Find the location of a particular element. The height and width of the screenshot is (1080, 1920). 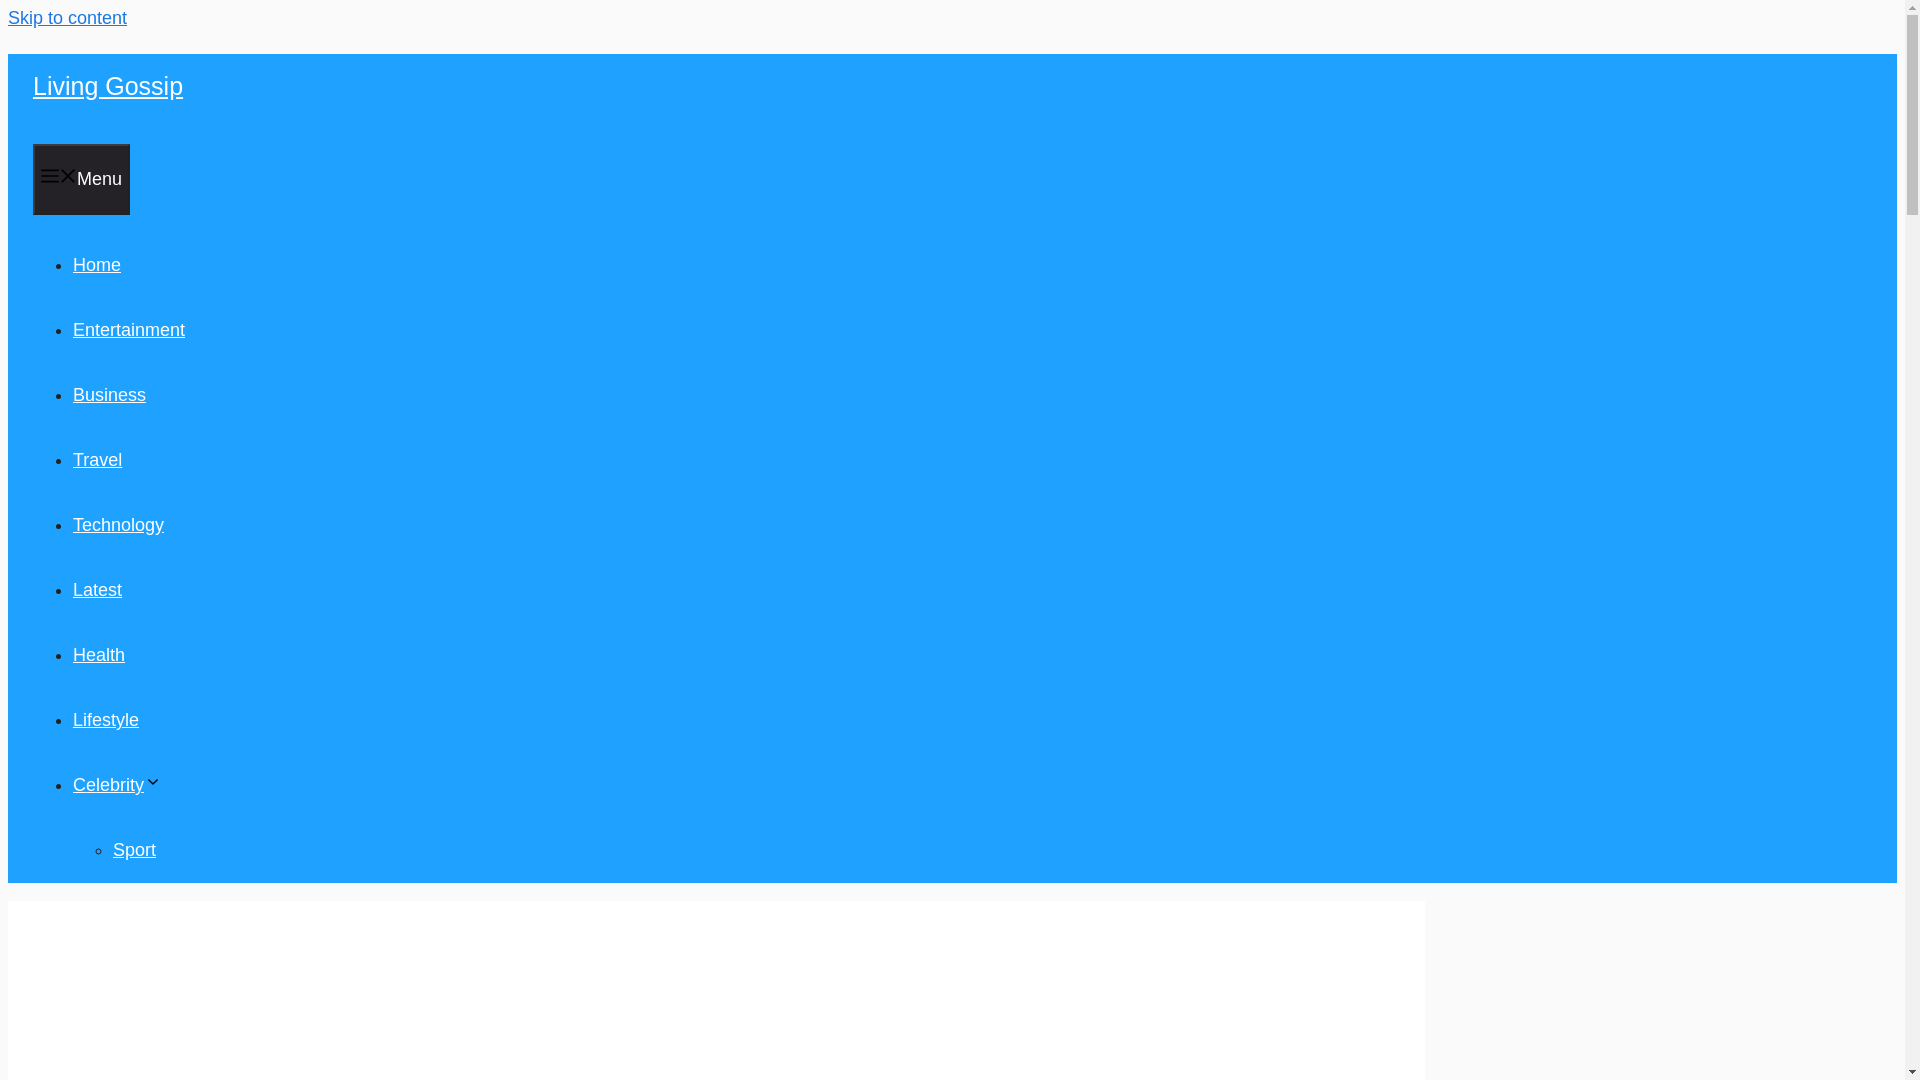

Technology is located at coordinates (118, 524).